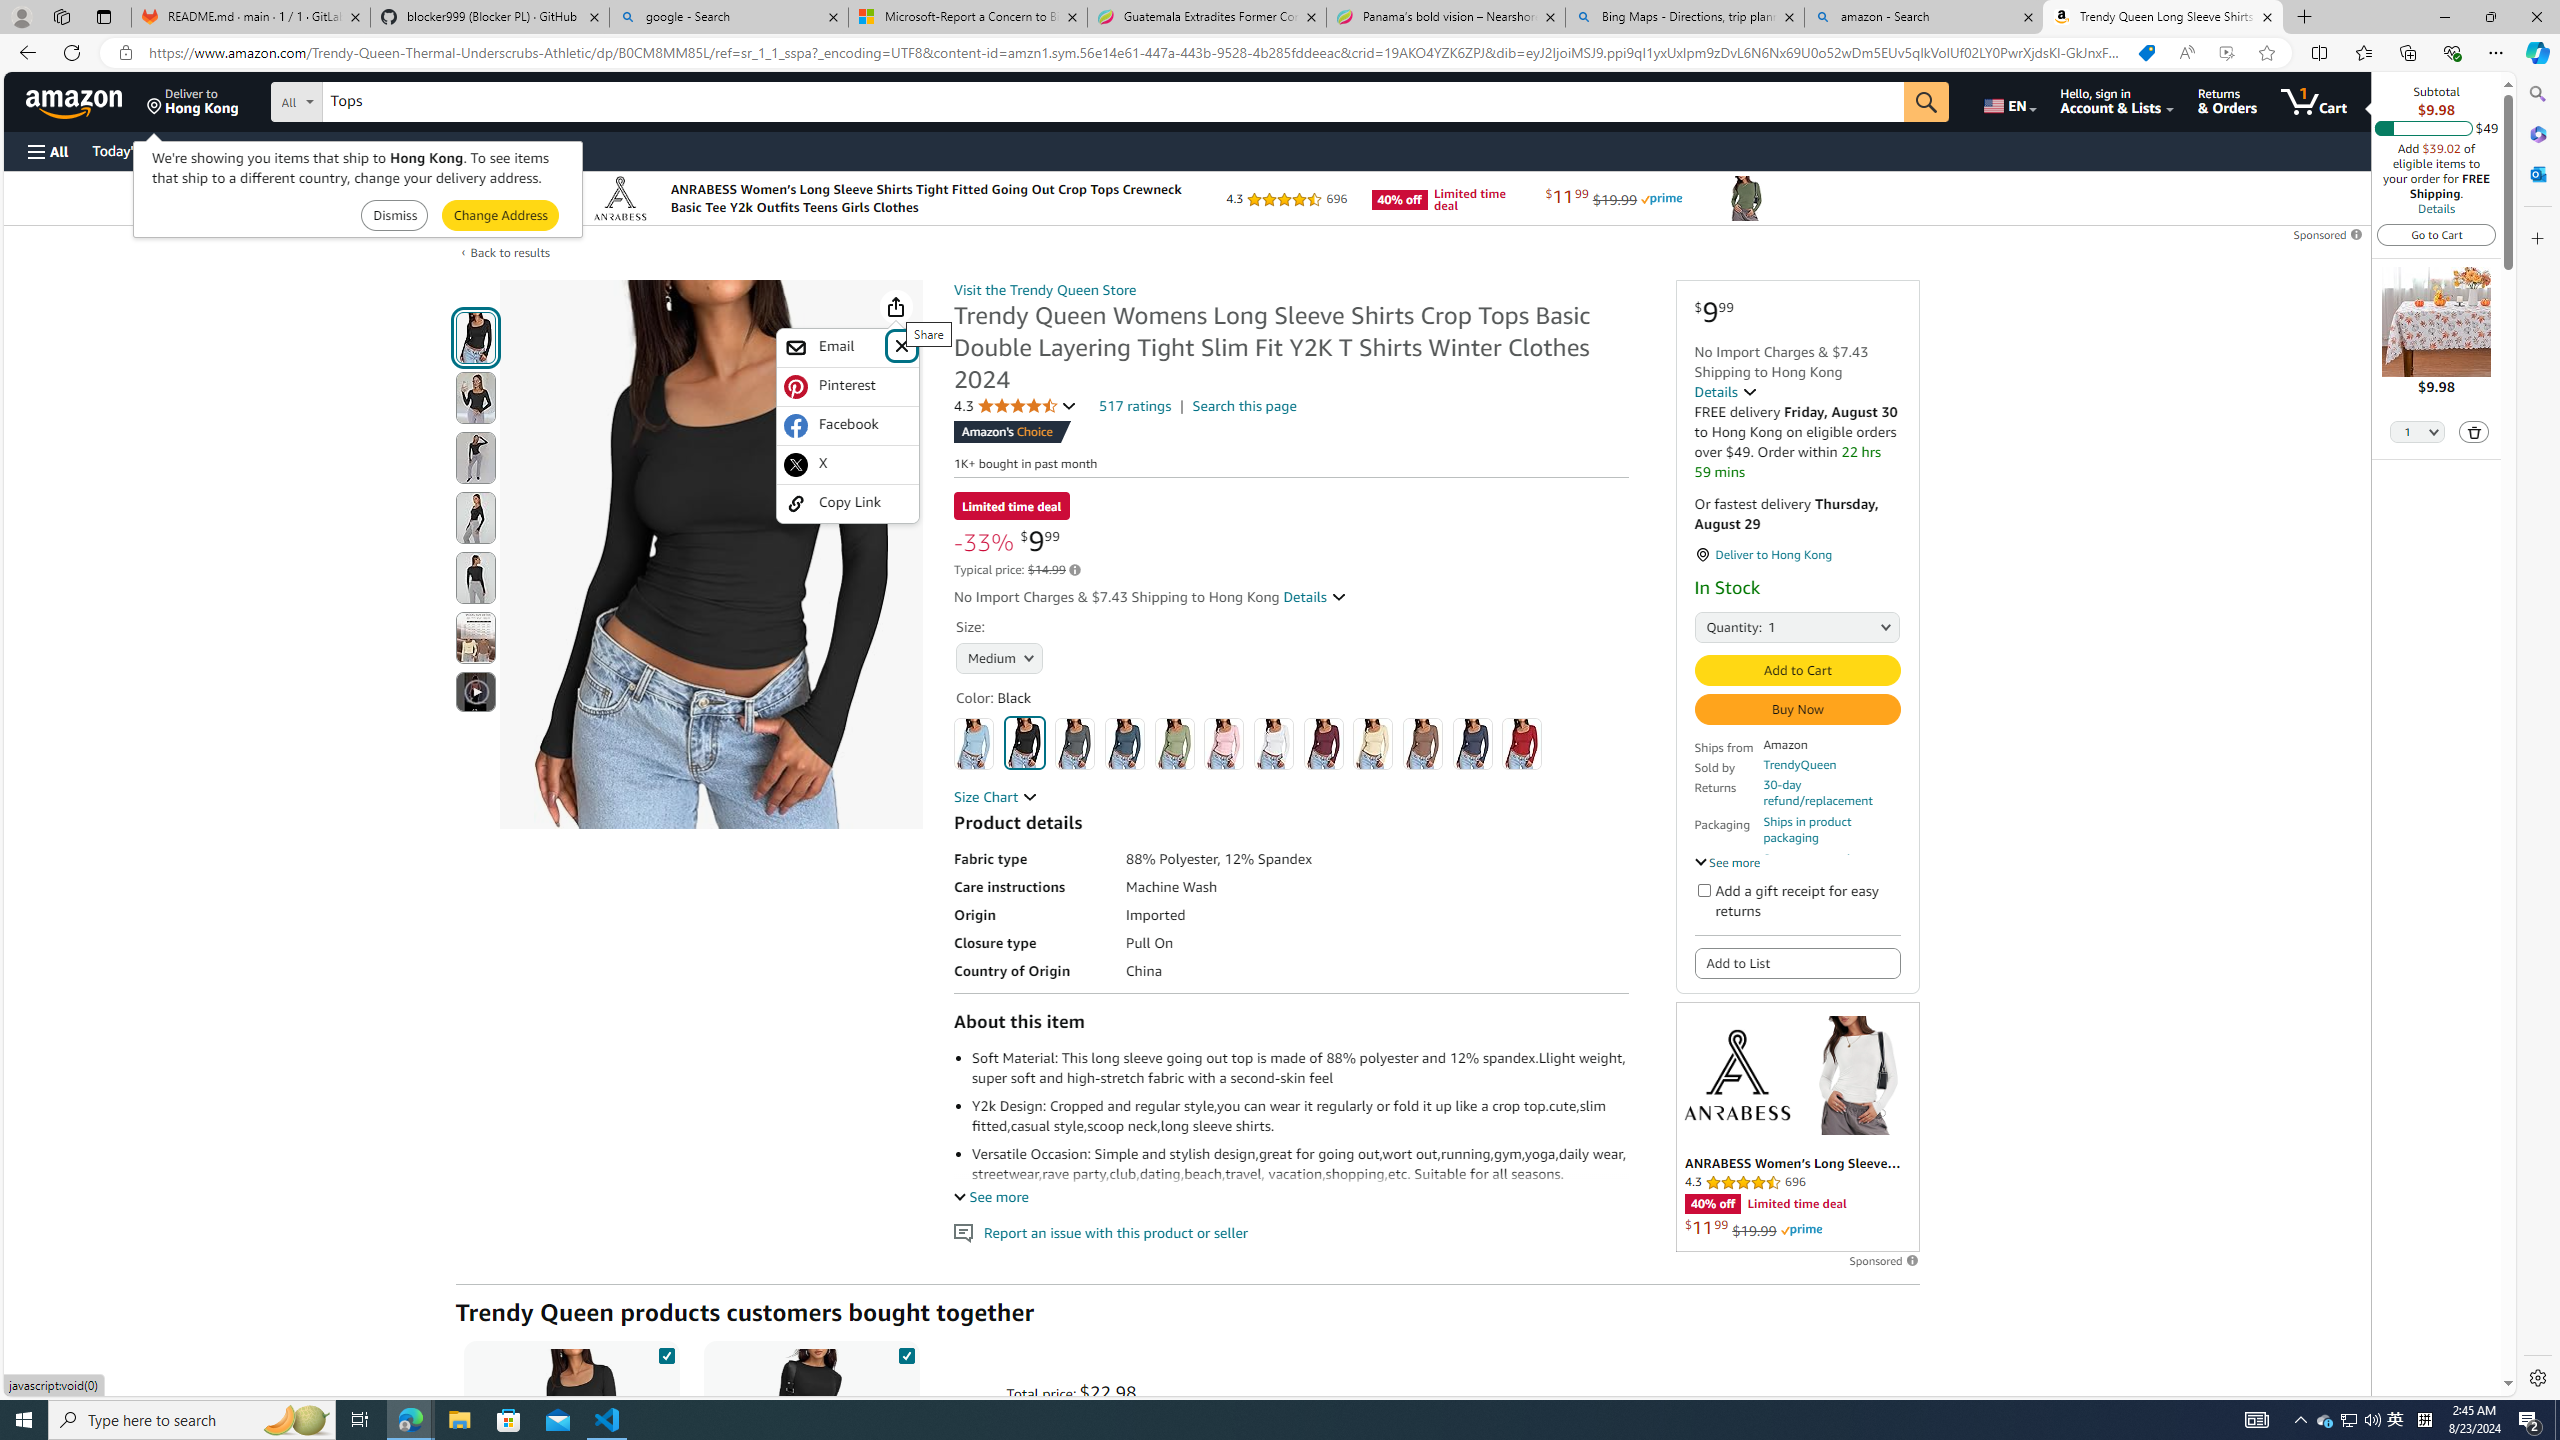 Image resolution: width=2560 pixels, height=1440 pixels. Describe the element at coordinates (1124, 743) in the screenshot. I see `Haze Blue` at that location.